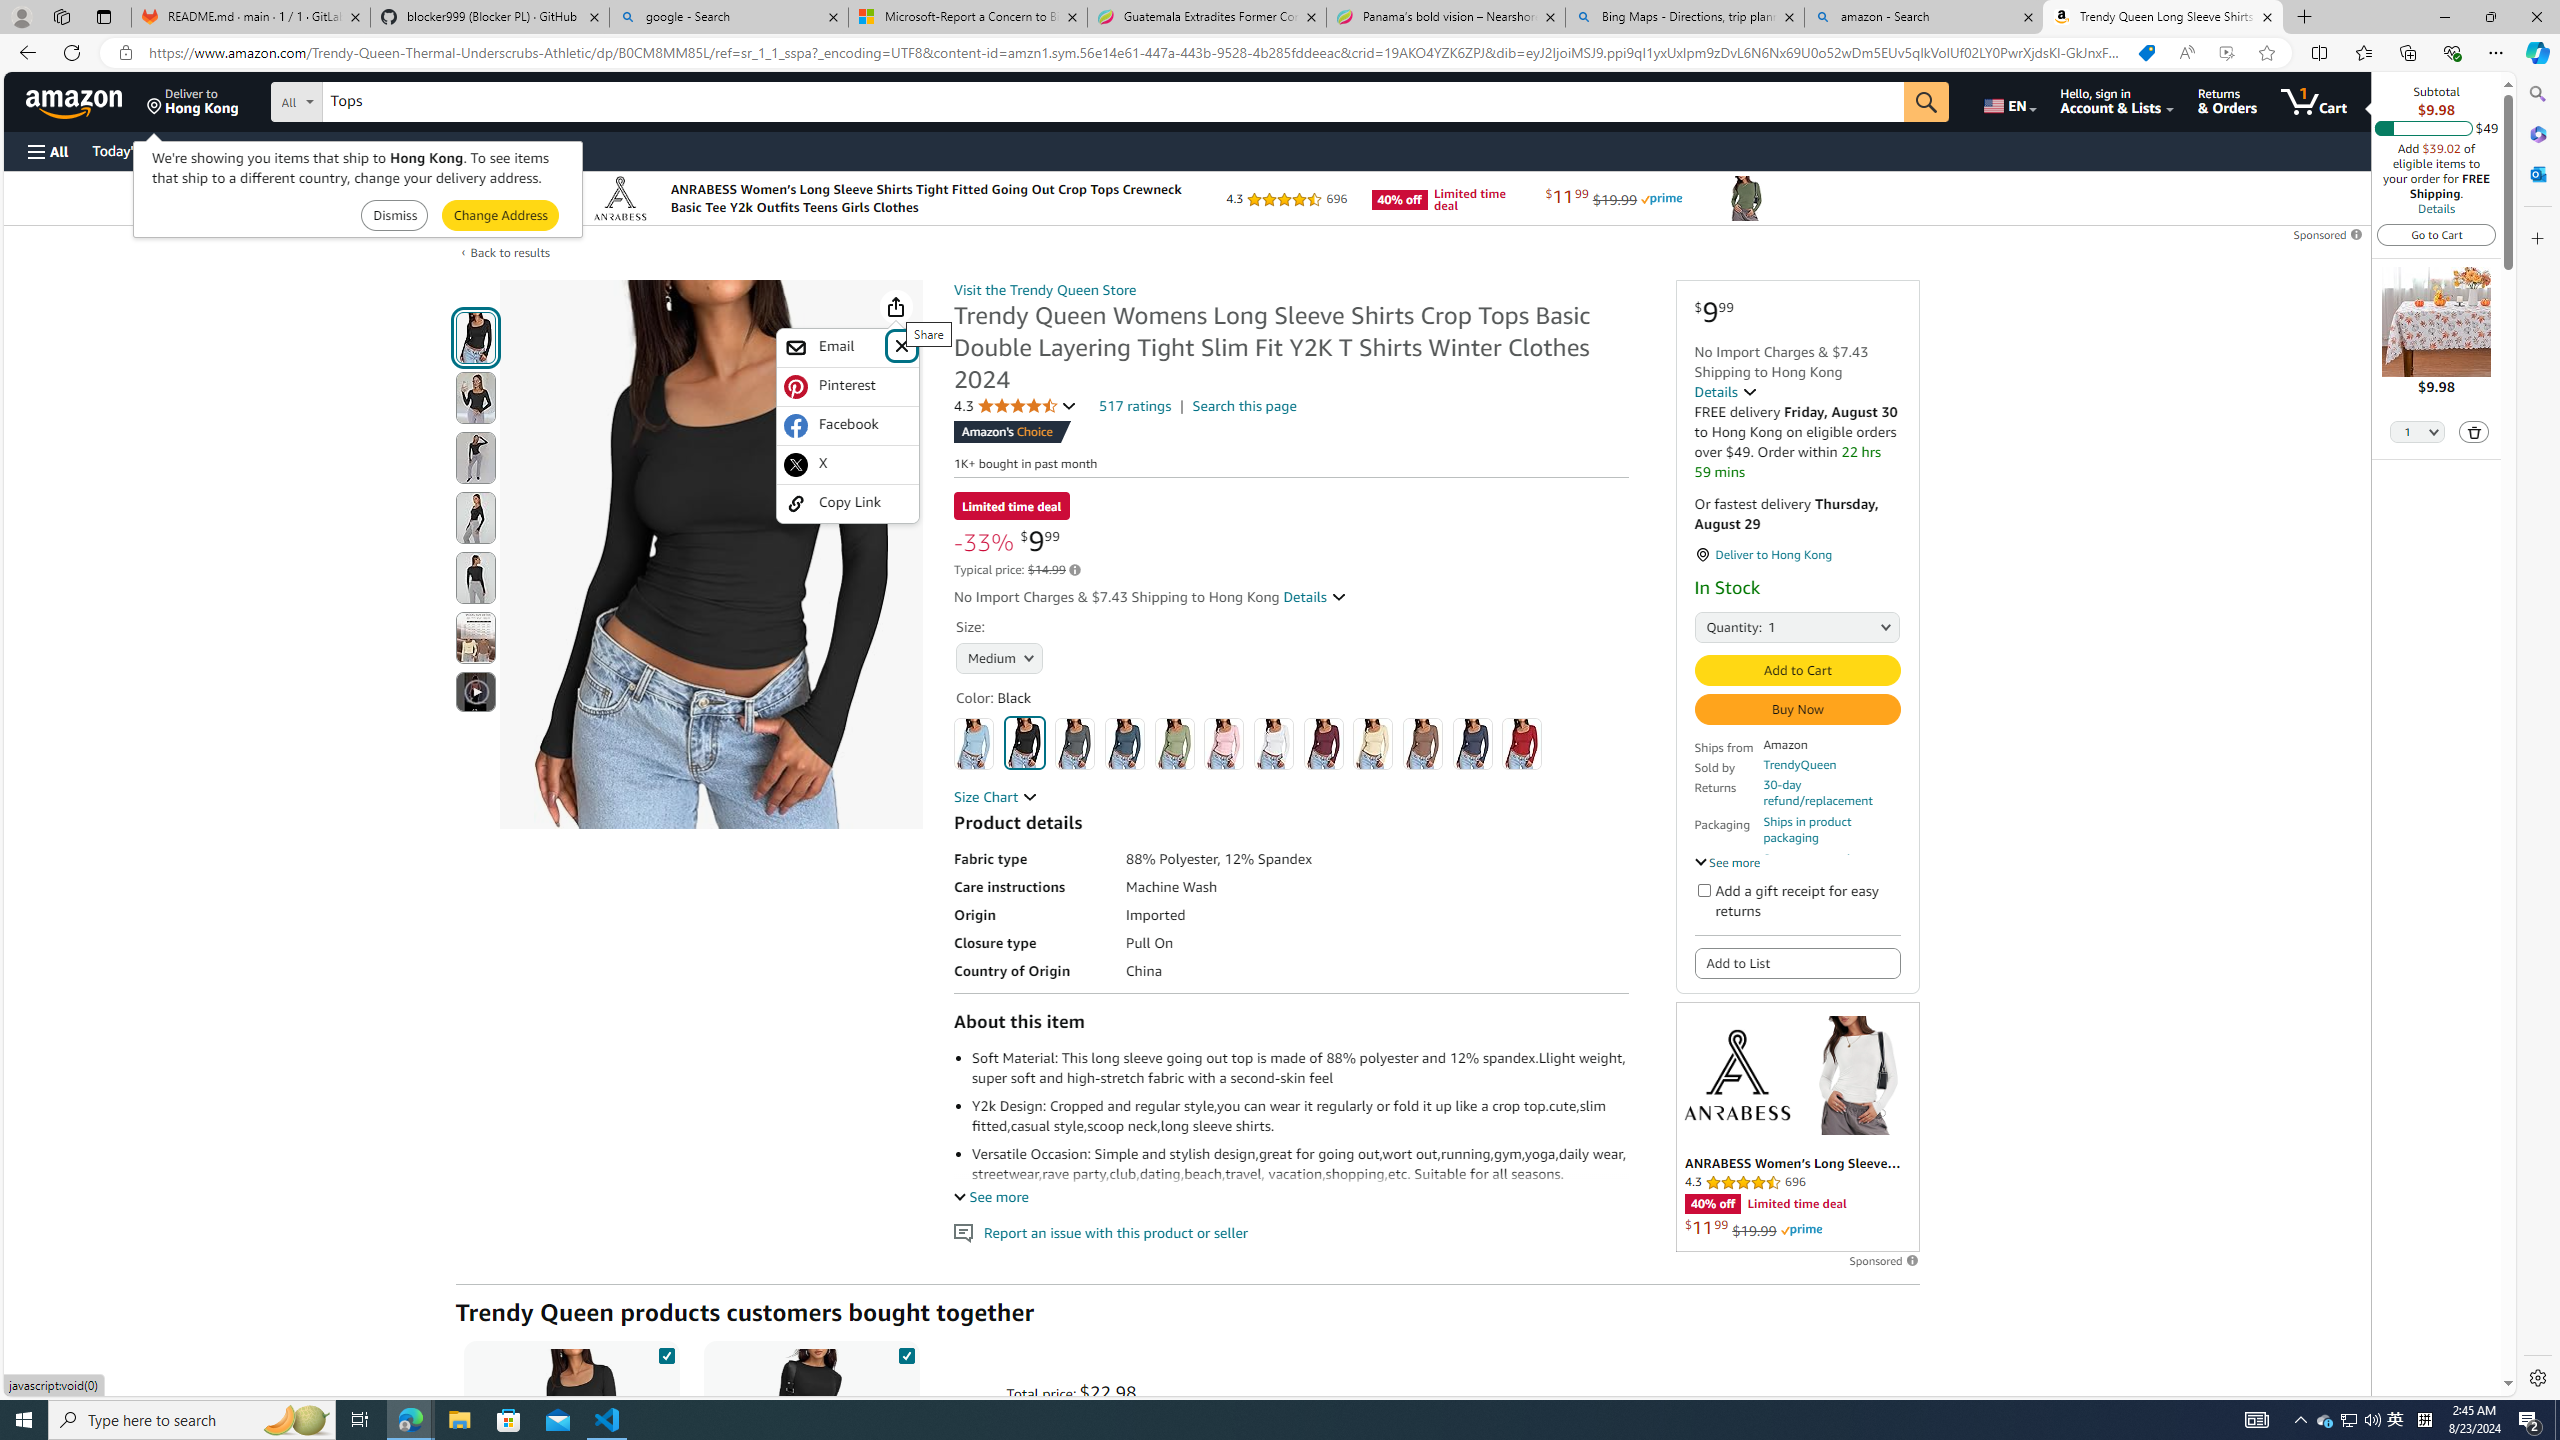 Image resolution: width=2560 pixels, height=1440 pixels. Describe the element at coordinates (1124, 743) in the screenshot. I see `Haze Blue` at that location.